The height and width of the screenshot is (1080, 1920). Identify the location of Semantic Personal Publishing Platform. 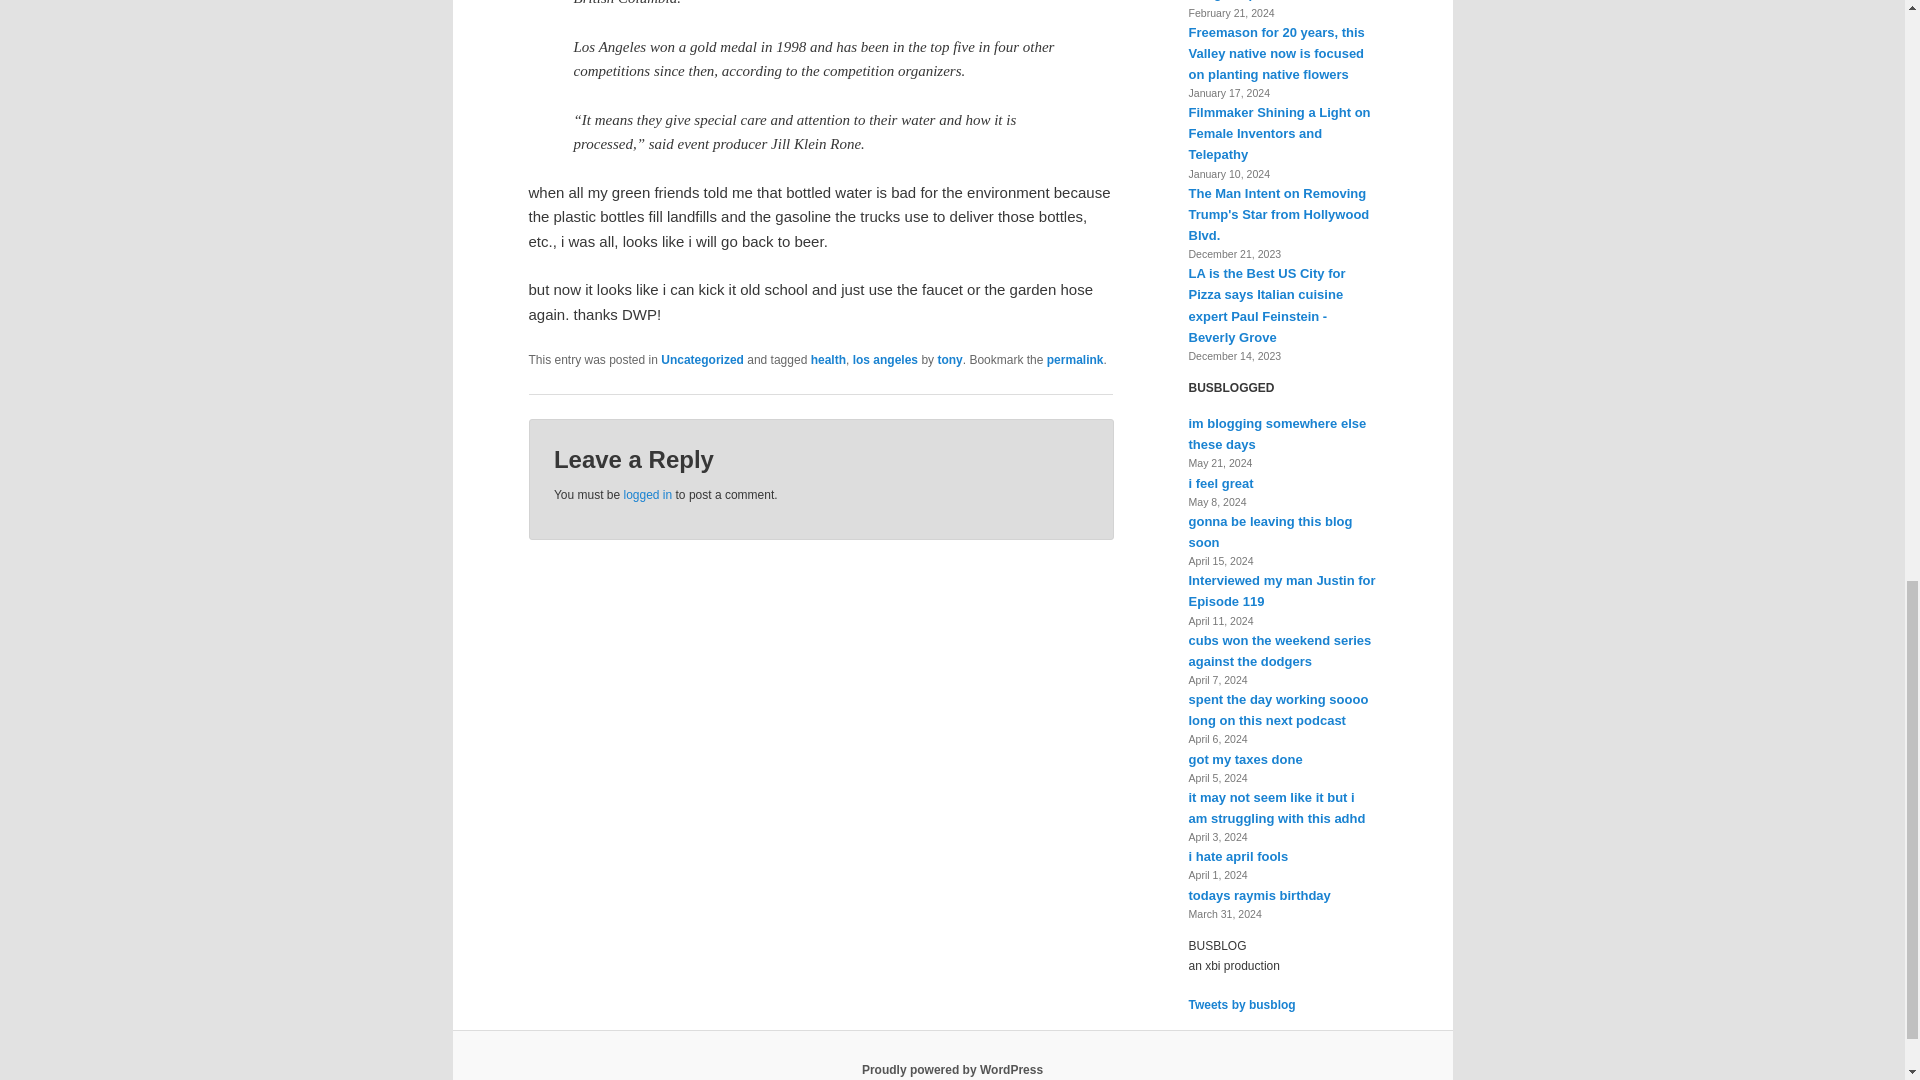
(952, 1069).